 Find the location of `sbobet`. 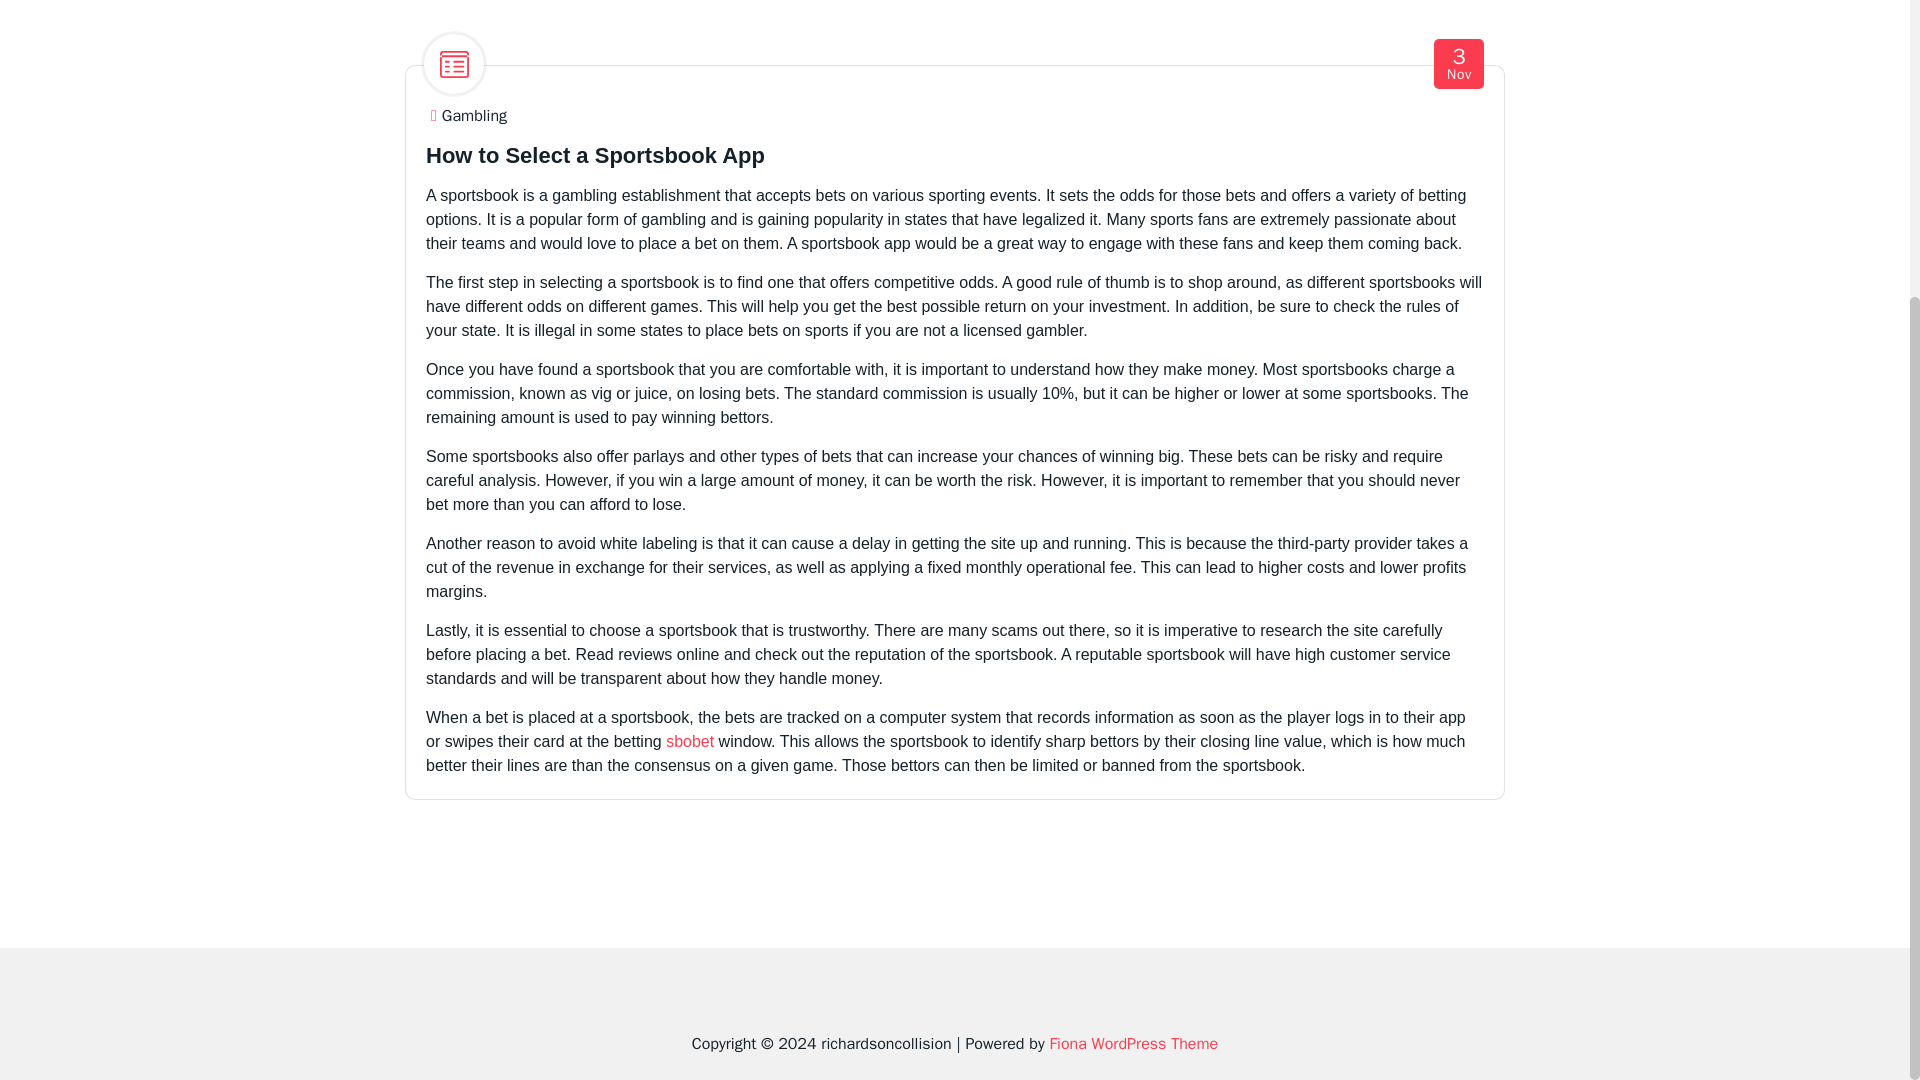

sbobet is located at coordinates (1460, 64).